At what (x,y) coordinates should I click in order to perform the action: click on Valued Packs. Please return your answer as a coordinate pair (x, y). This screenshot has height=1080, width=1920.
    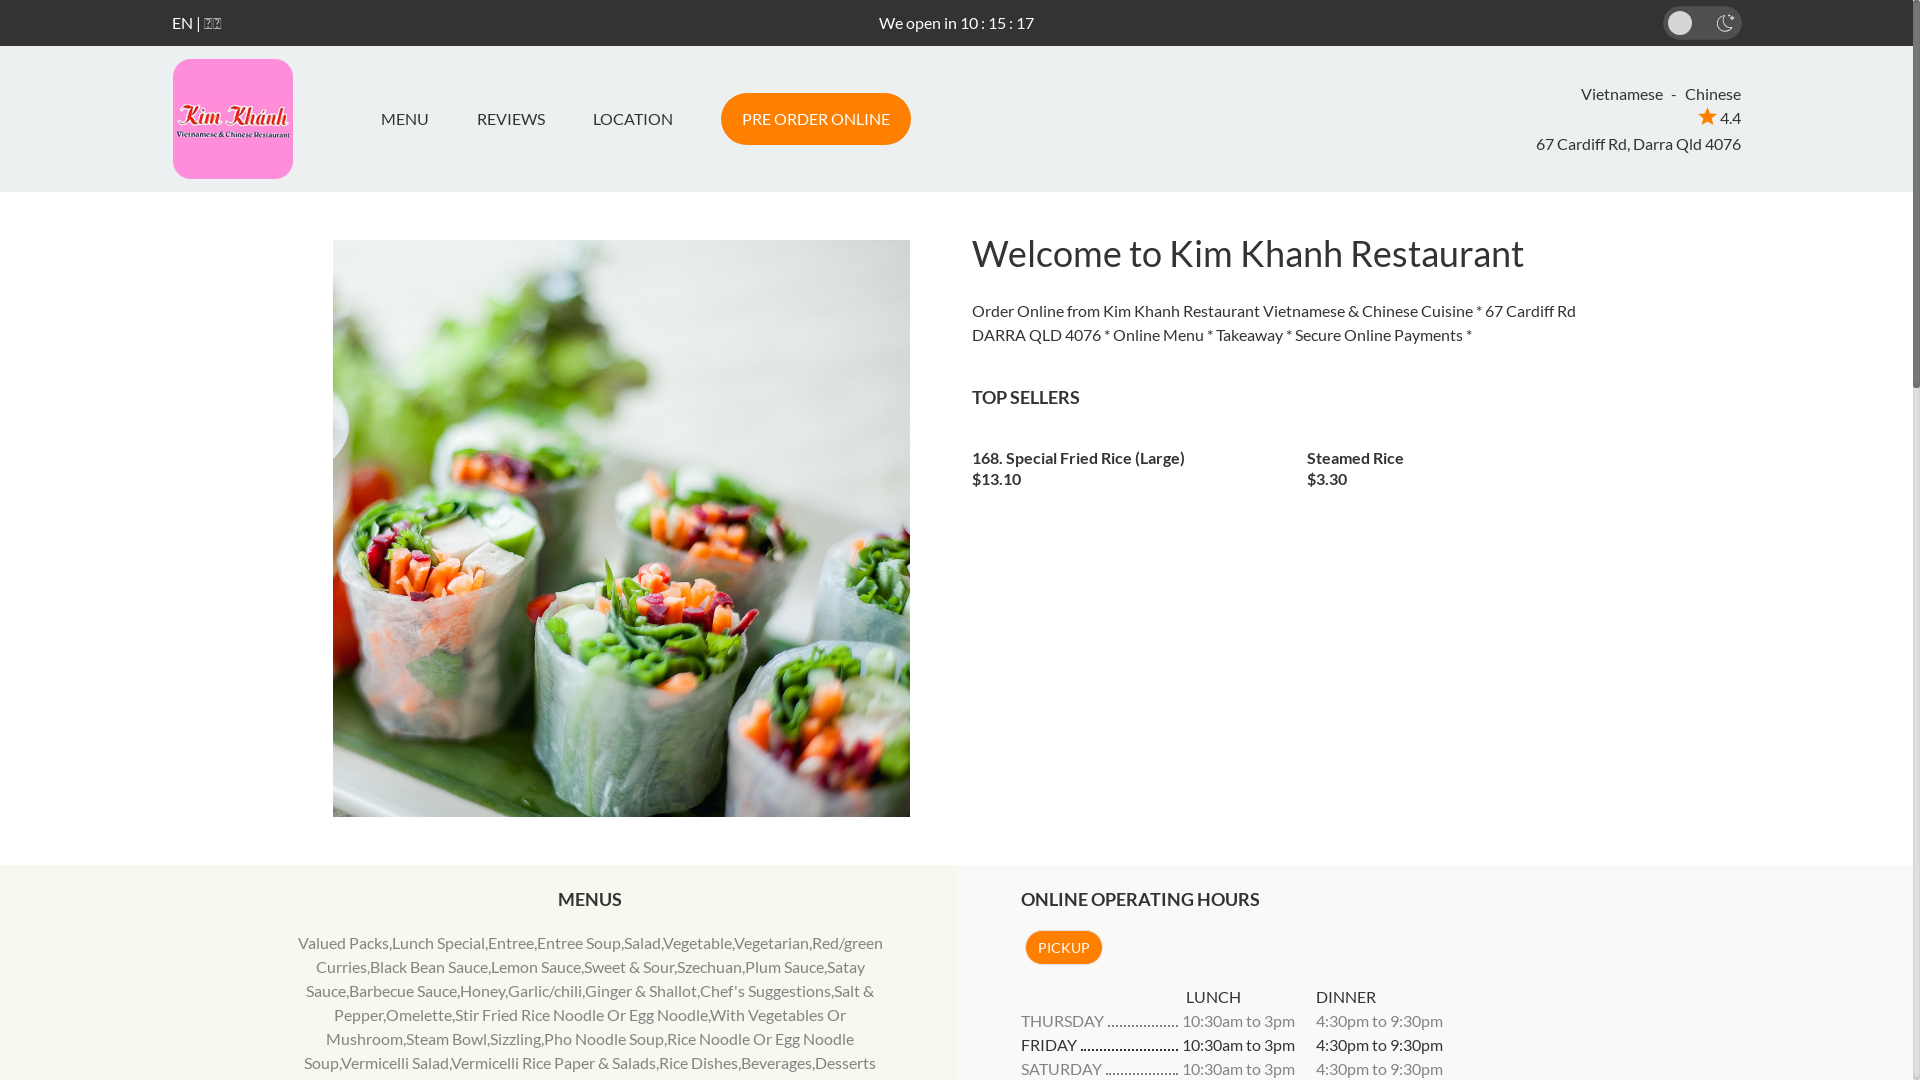
    Looking at the image, I should click on (344, 942).